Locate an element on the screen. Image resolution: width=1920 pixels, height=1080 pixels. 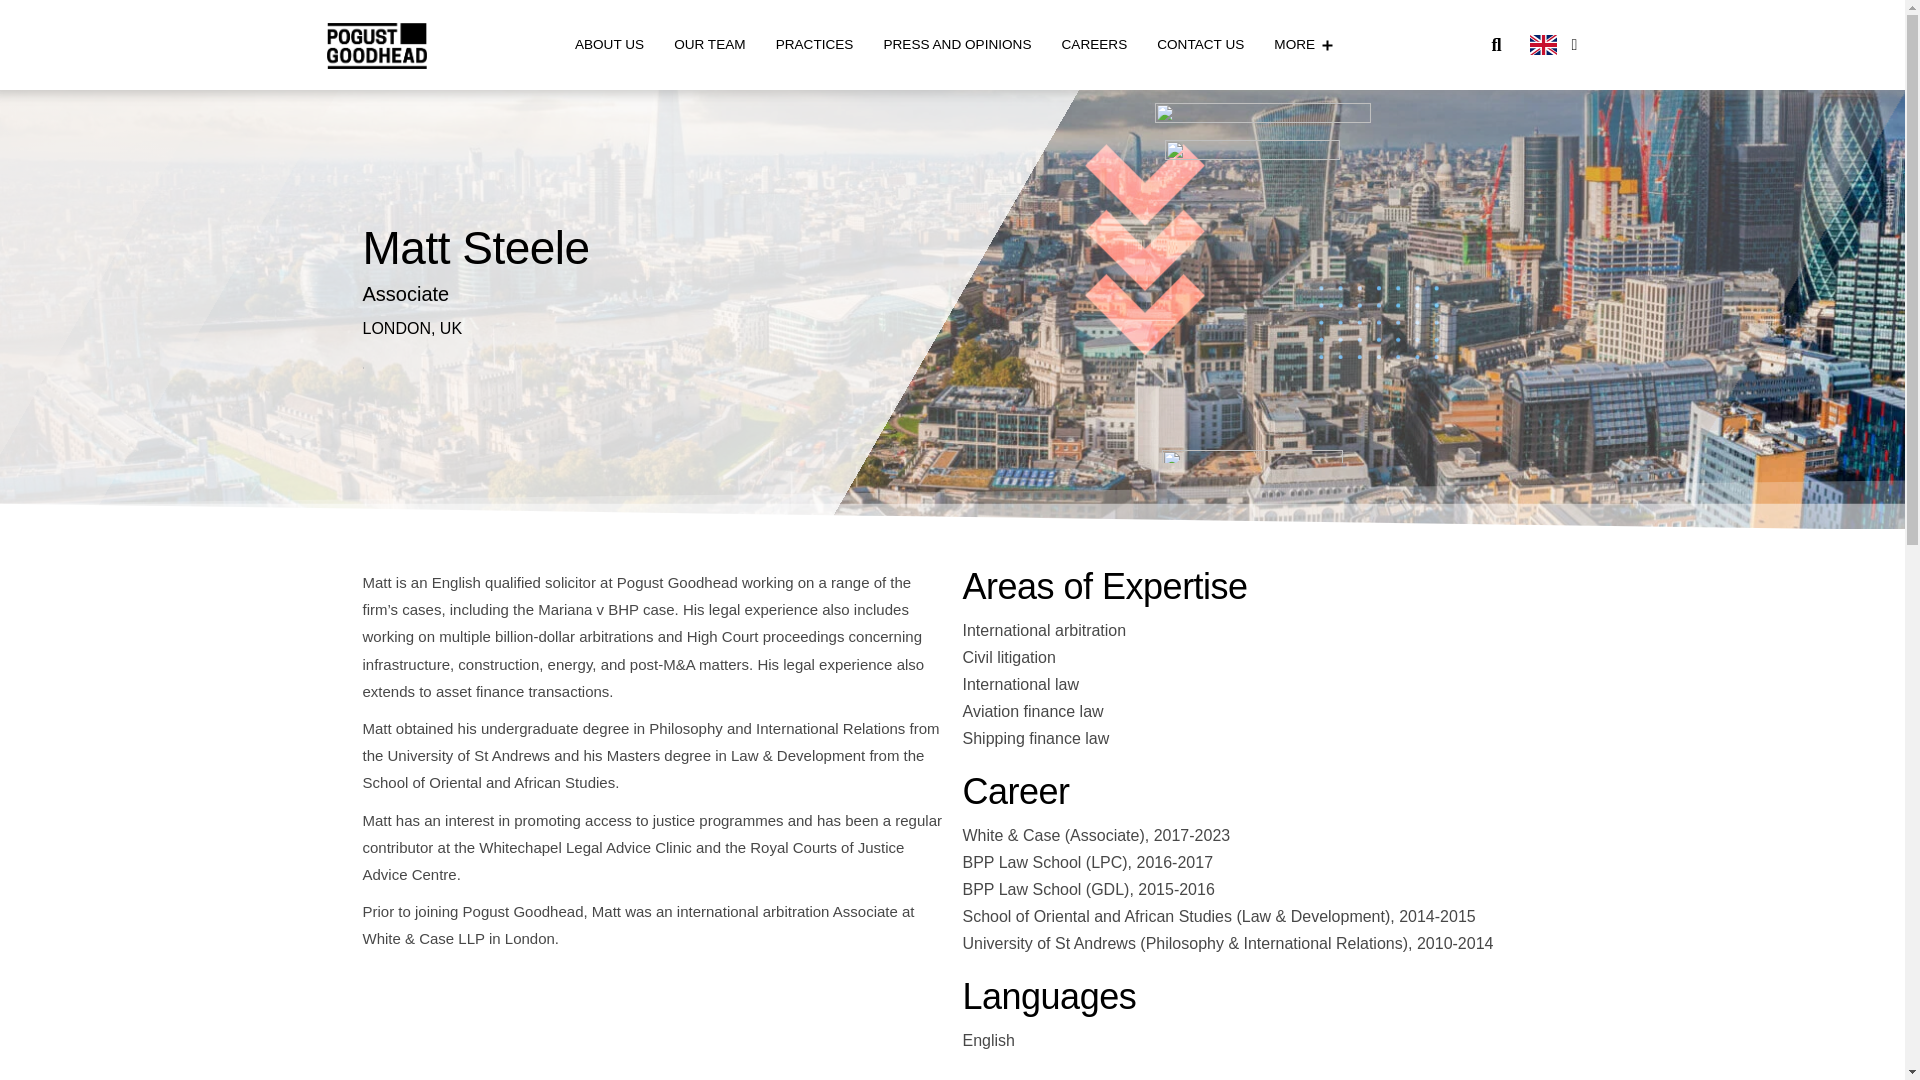
OUR TEAM is located at coordinates (709, 45).